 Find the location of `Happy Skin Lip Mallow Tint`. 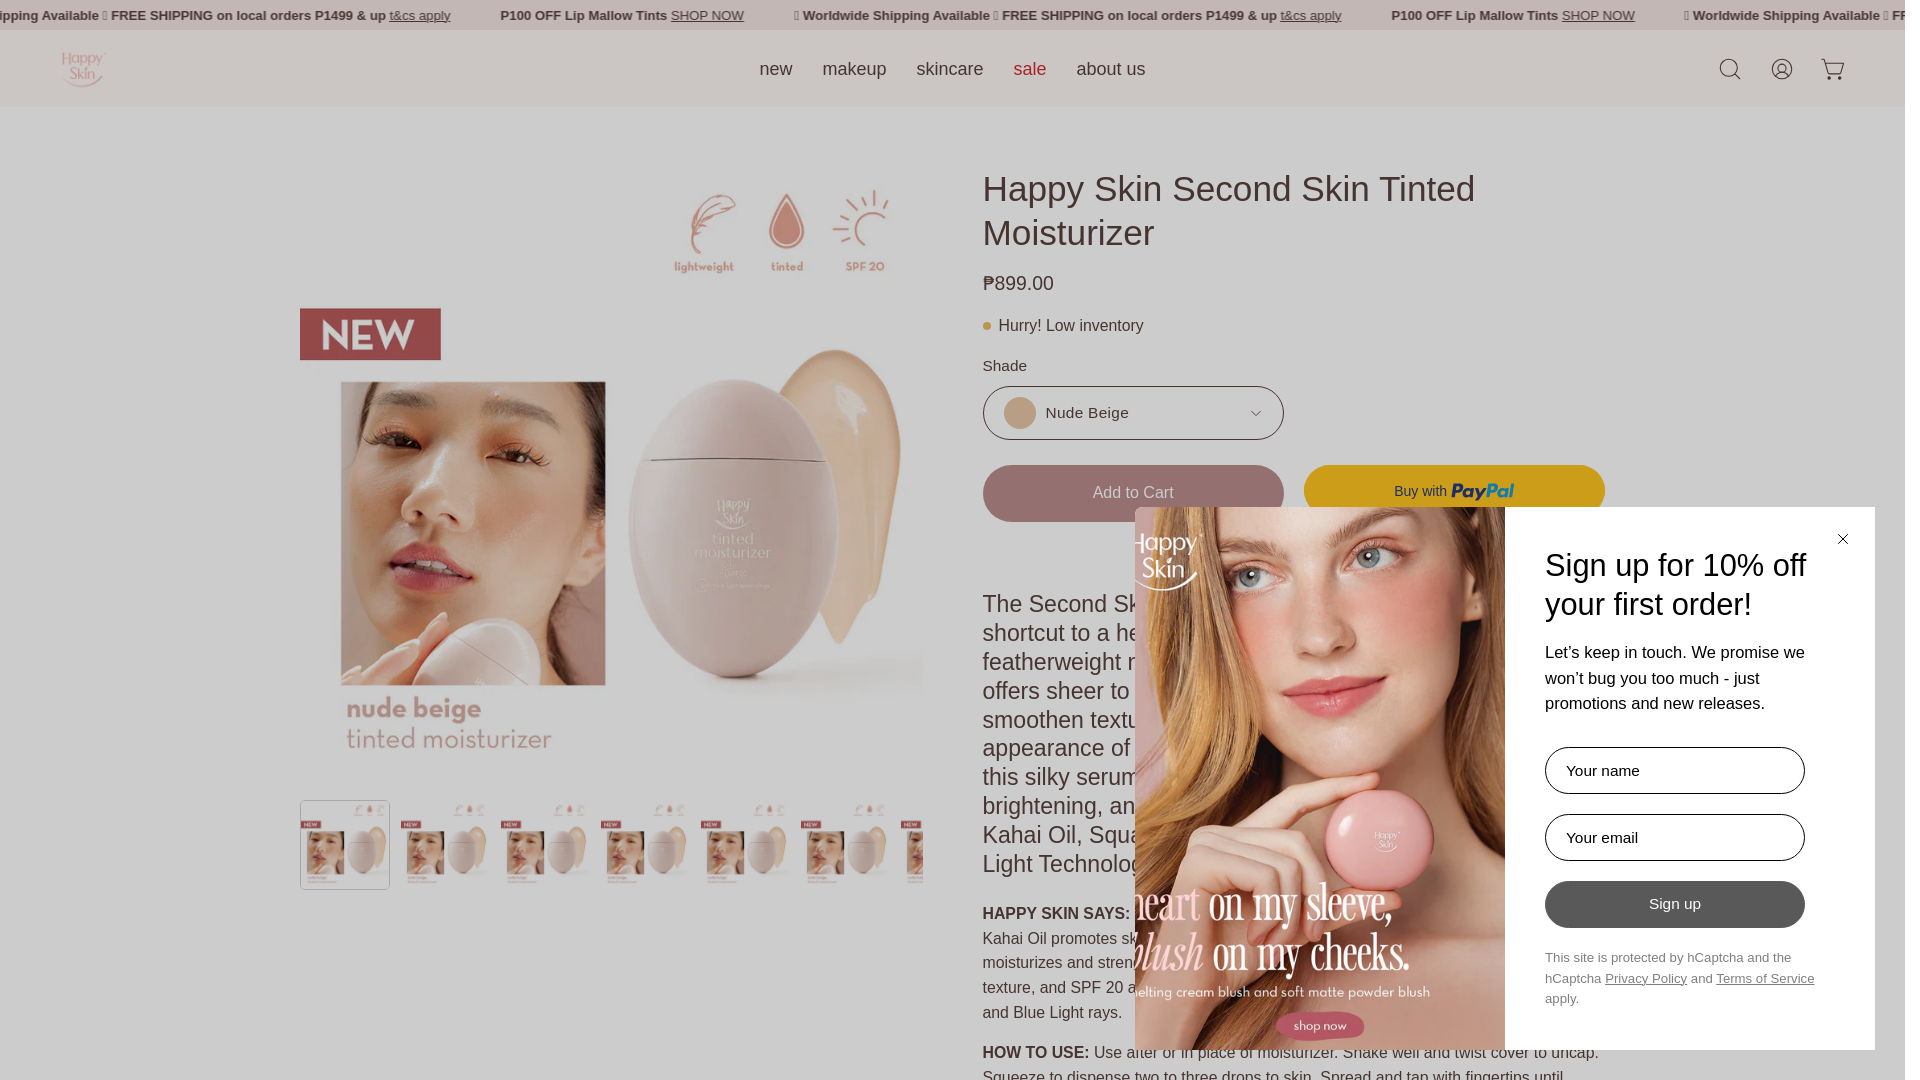

Happy Skin Lip Mallow Tint is located at coordinates (1670, 16).